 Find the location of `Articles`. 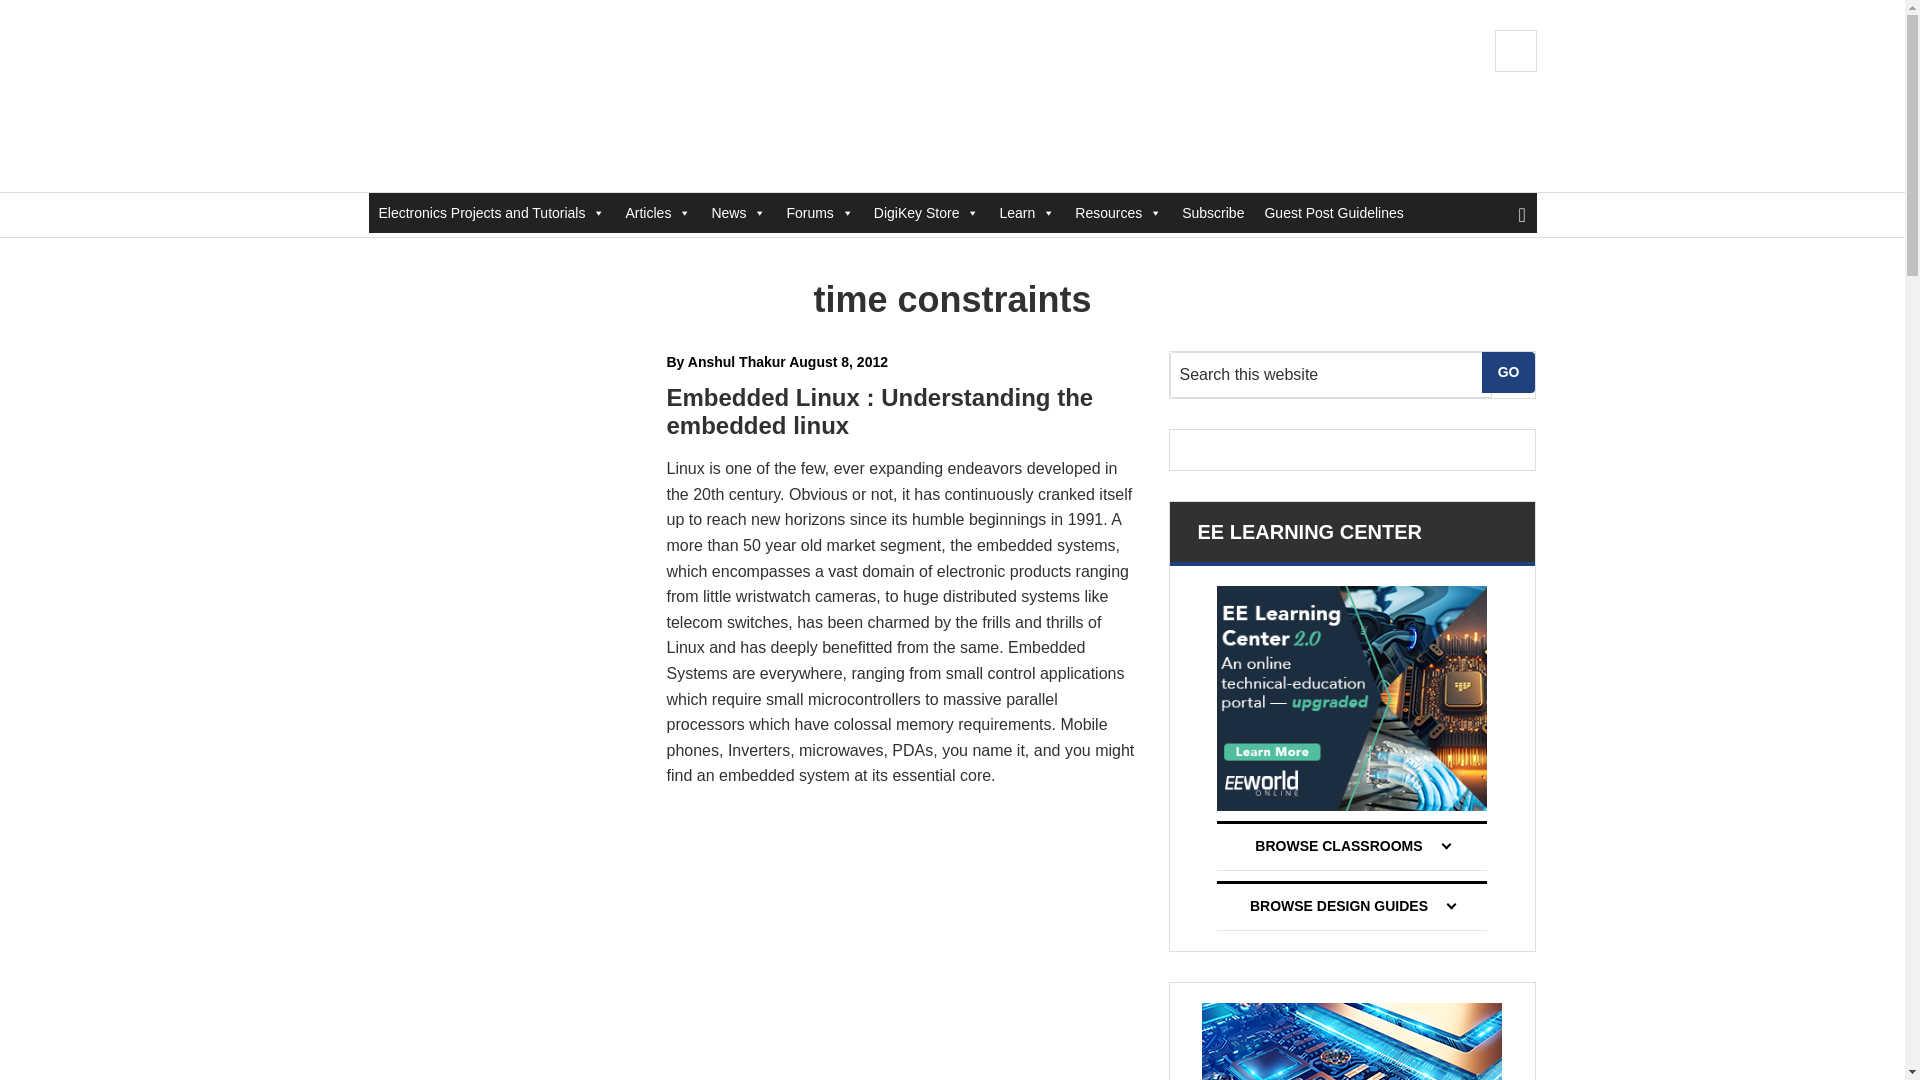

Articles is located at coordinates (657, 213).